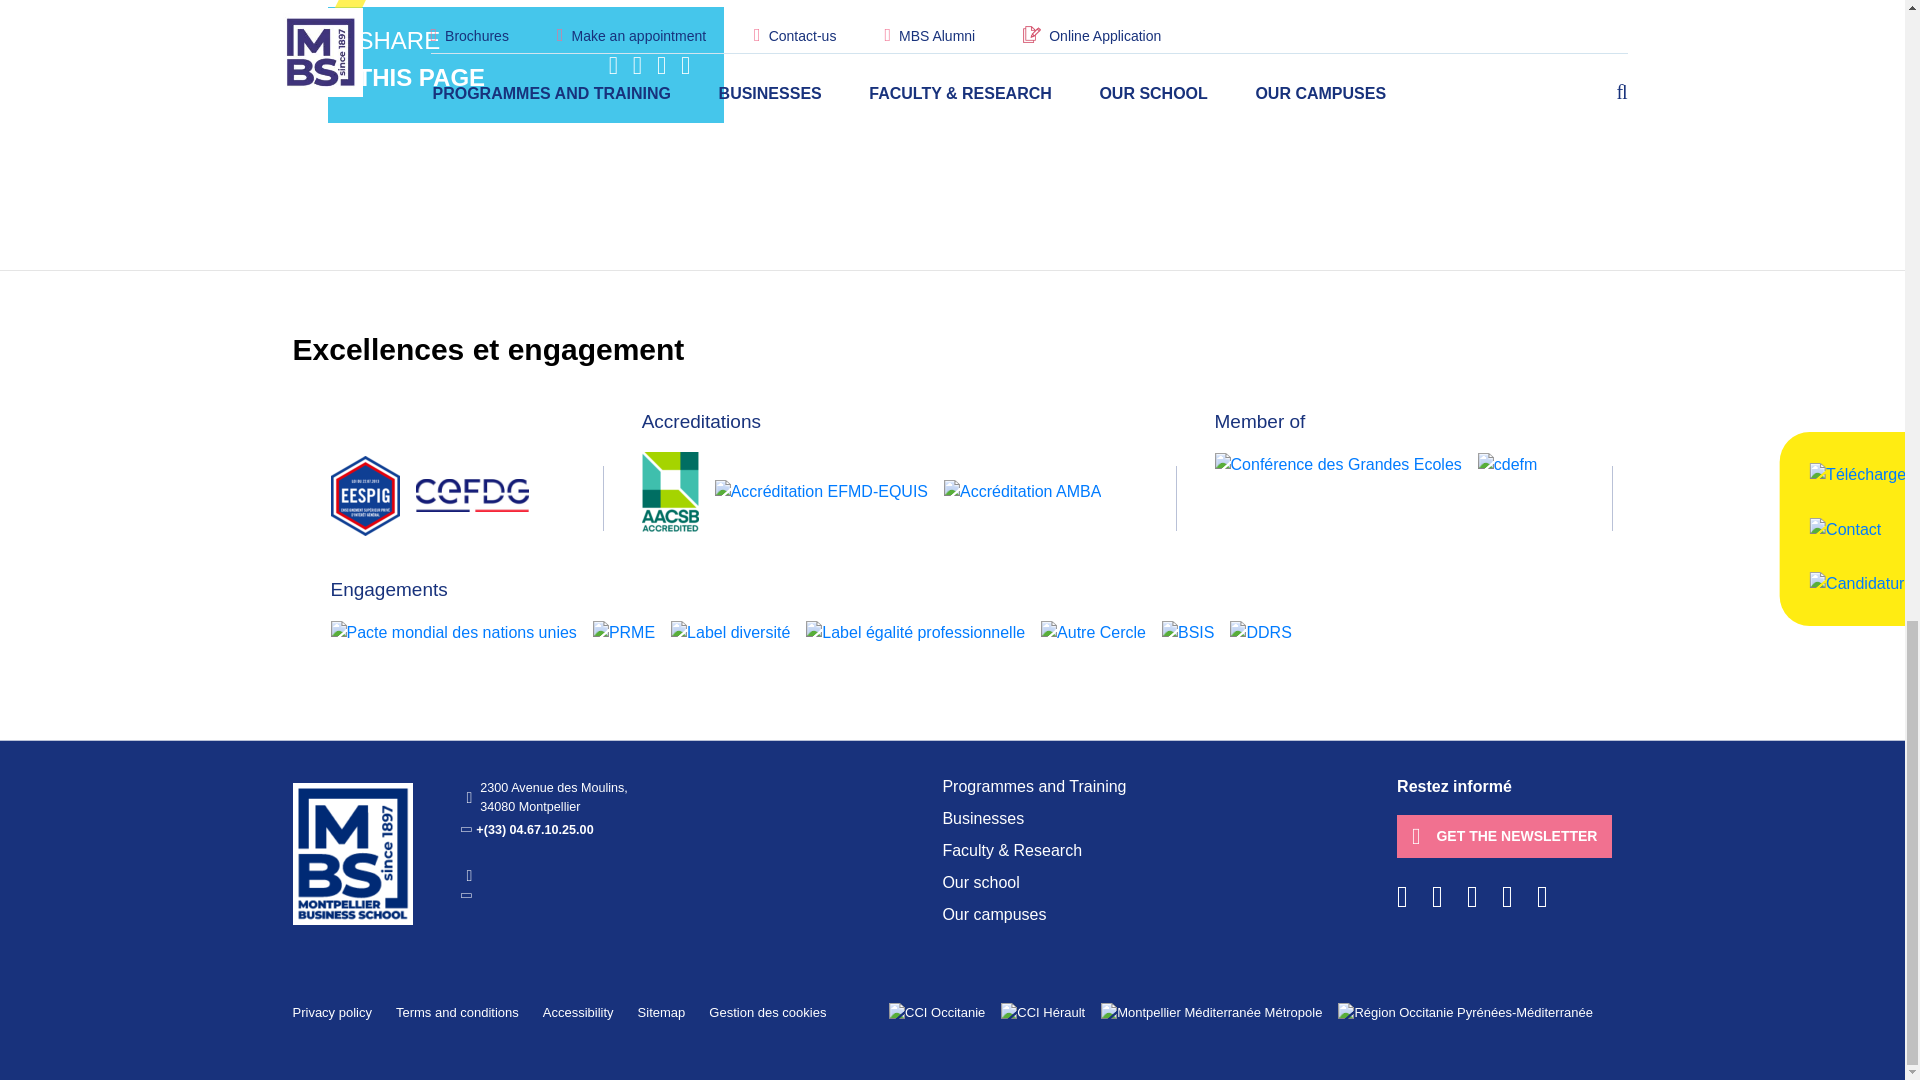 The height and width of the screenshot is (1080, 1920). I want to click on Go to the website "BSIS", so click(1187, 632).